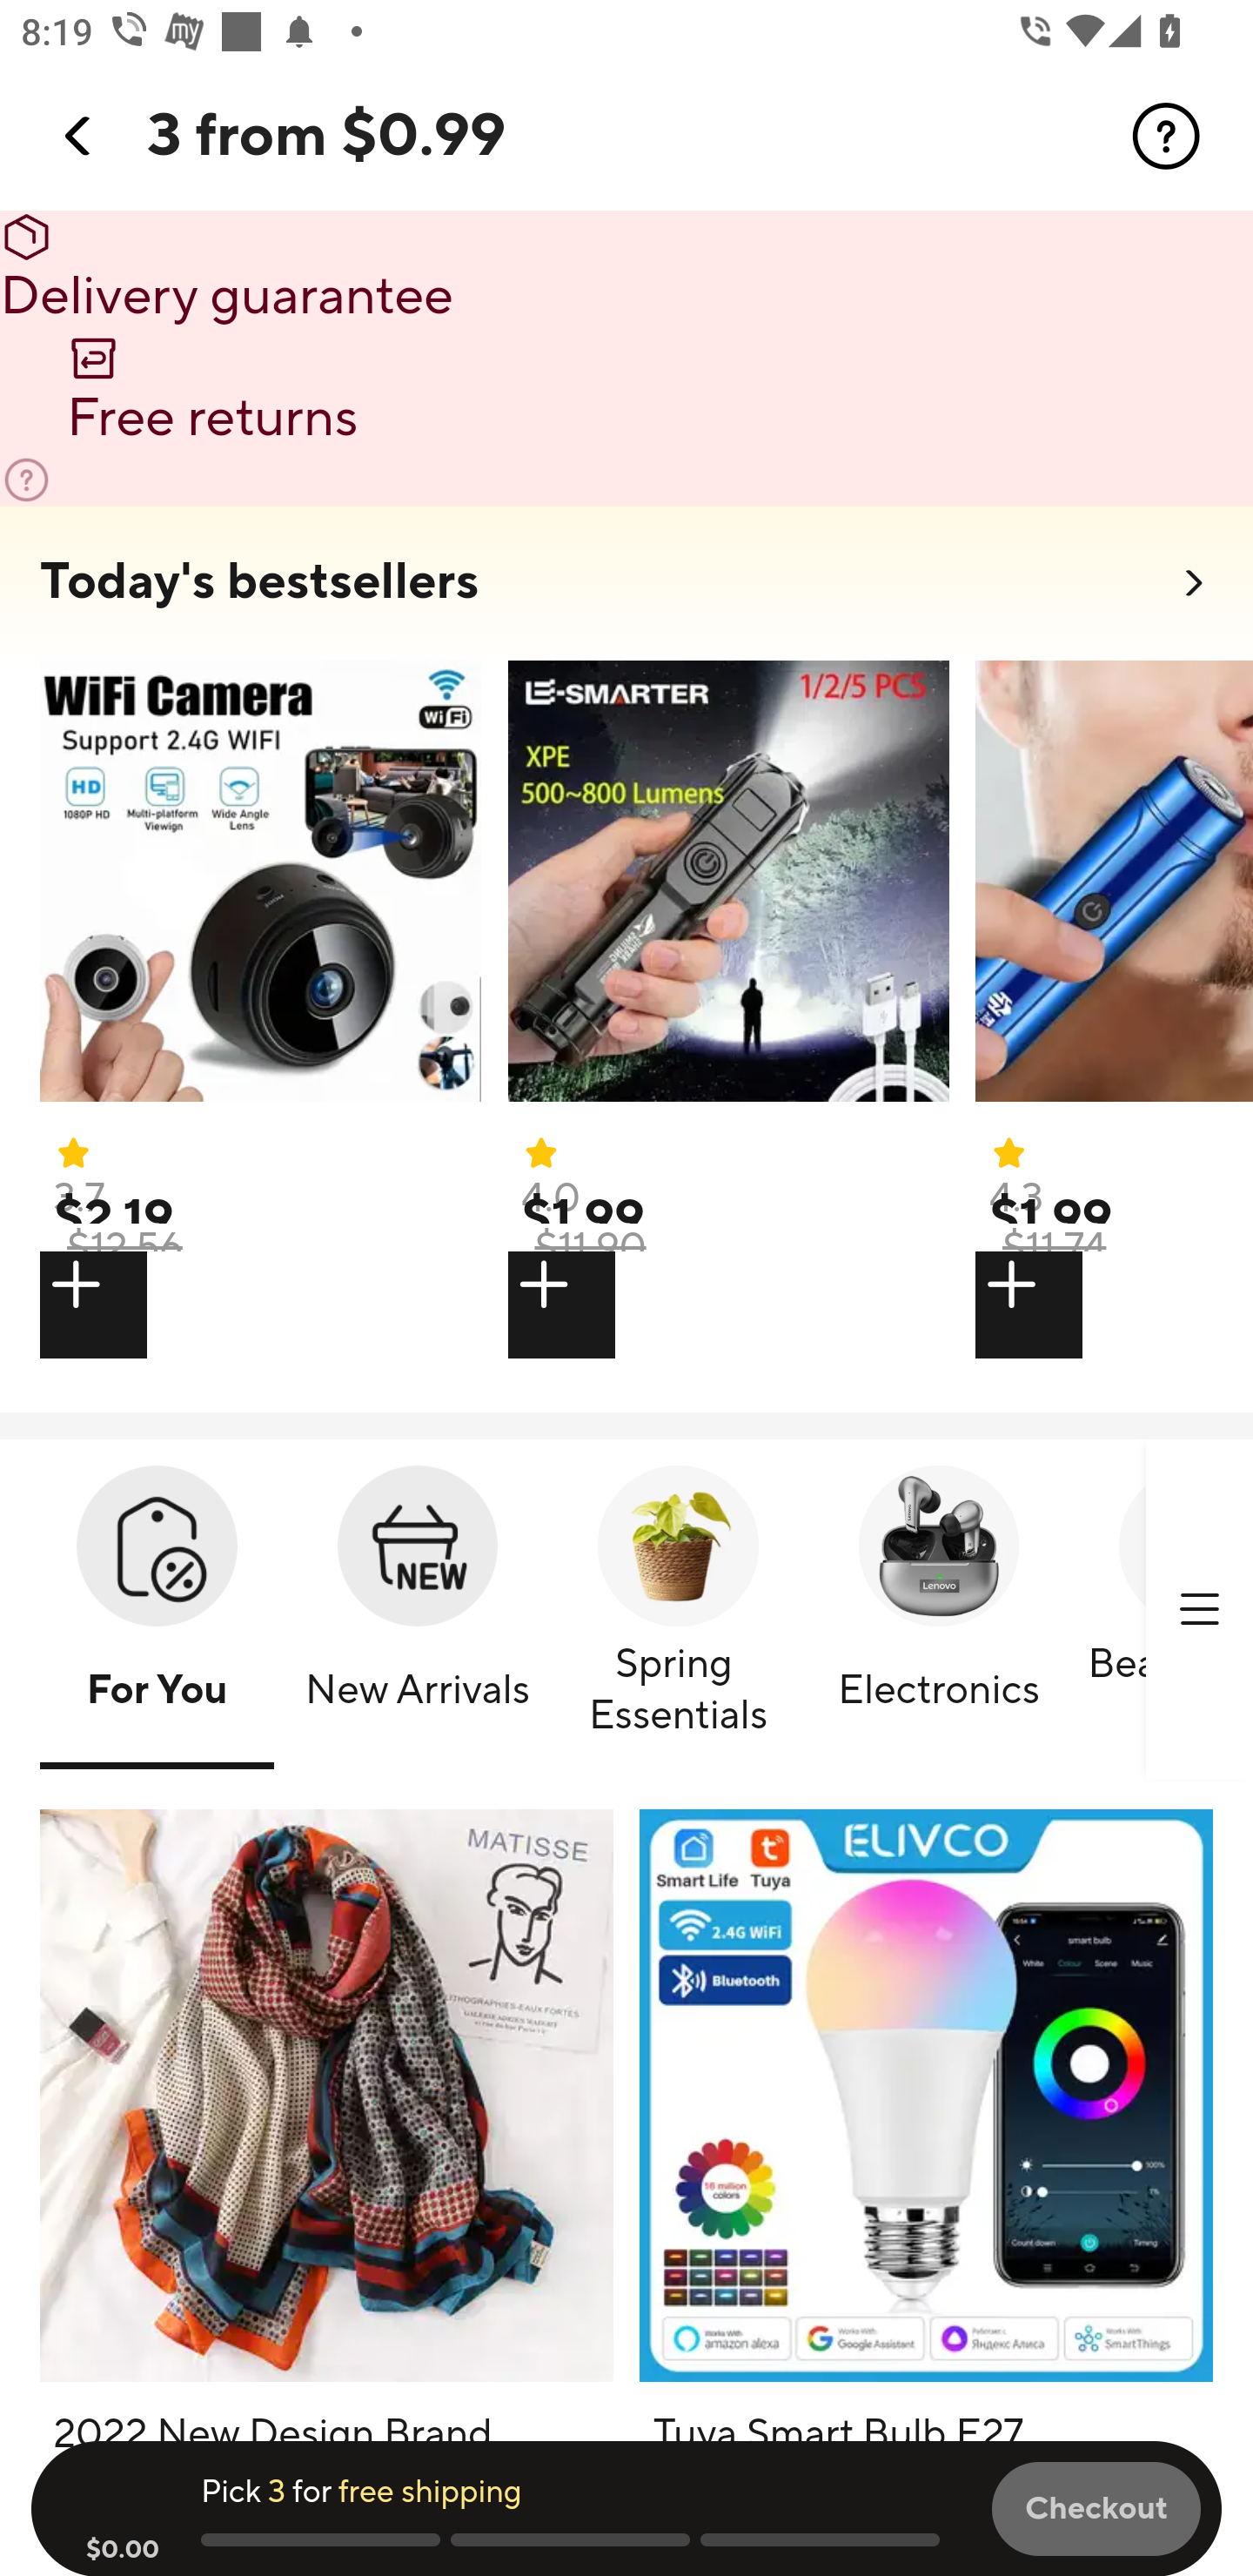  What do you see at coordinates (679, 1611) in the screenshot?
I see `200x200.png_ Spring Essentials` at bounding box center [679, 1611].